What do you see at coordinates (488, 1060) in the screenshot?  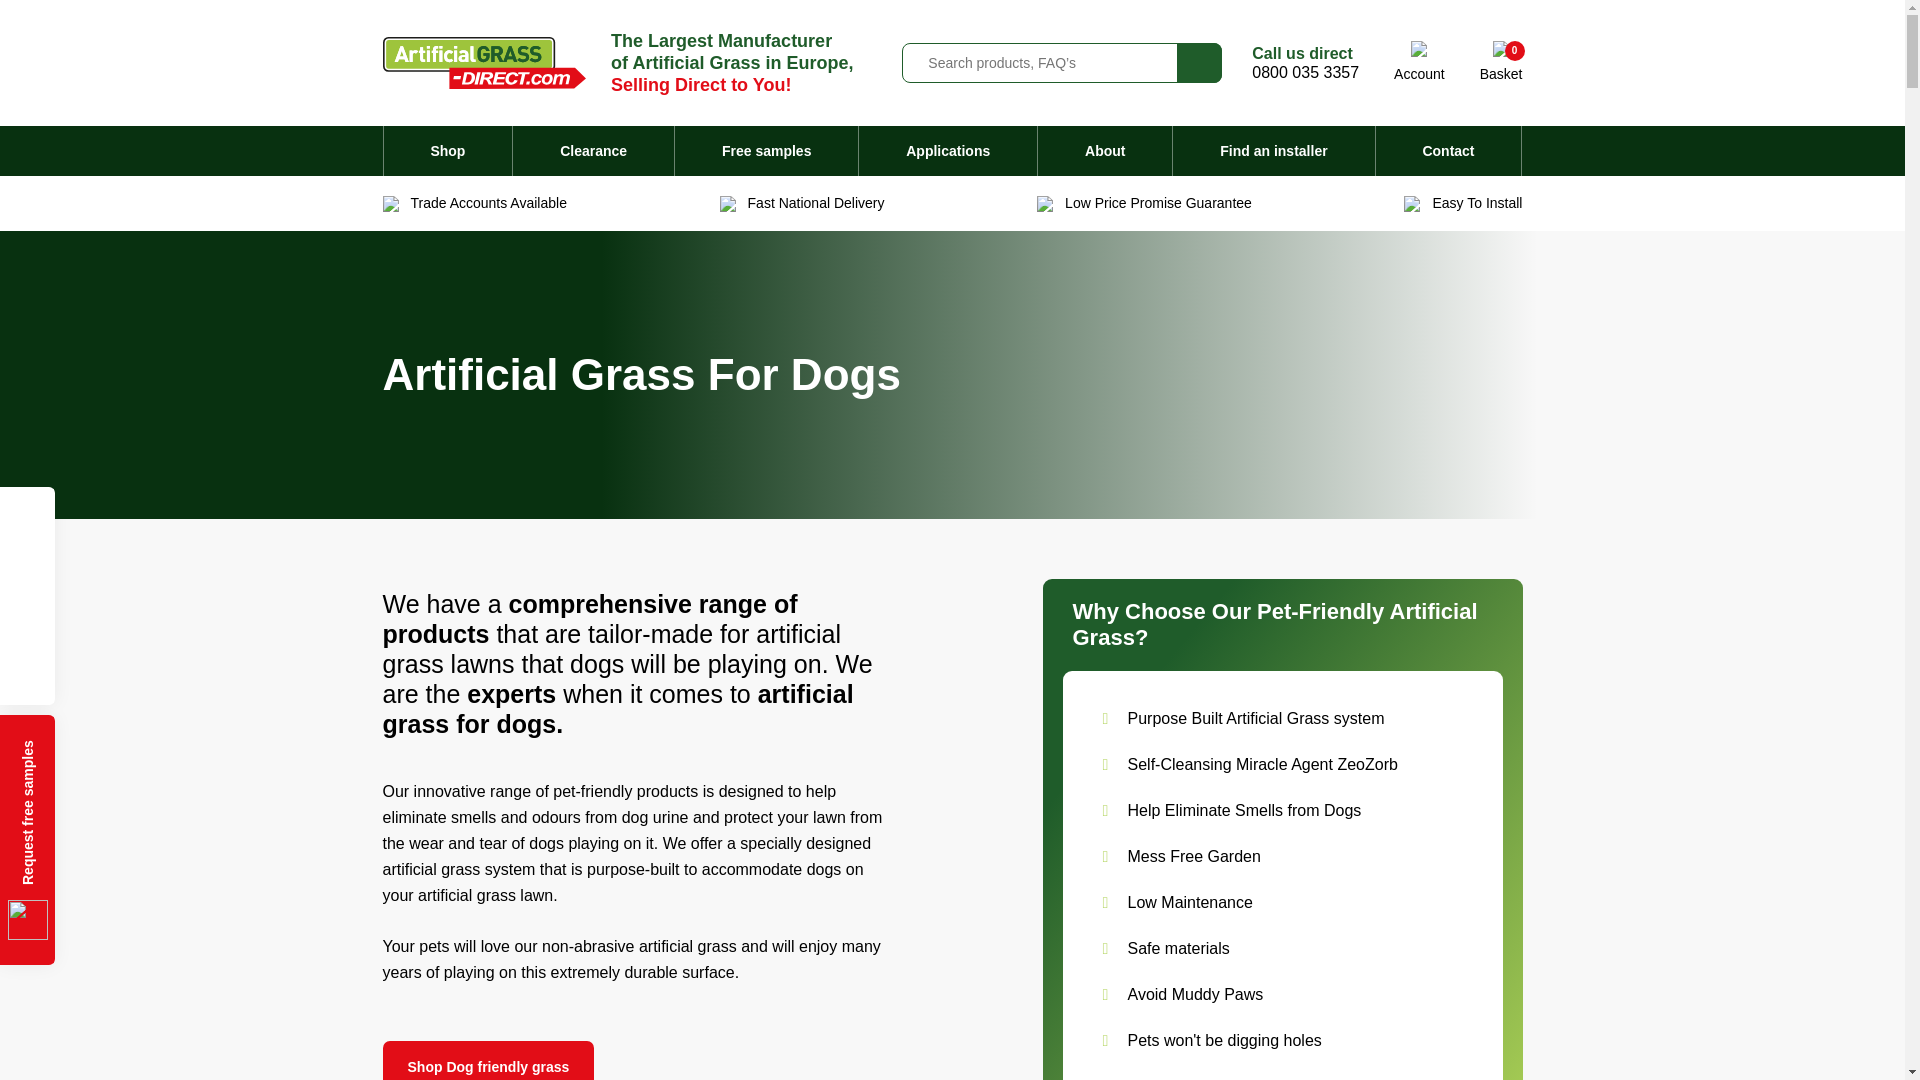 I see `About` at bounding box center [488, 1060].